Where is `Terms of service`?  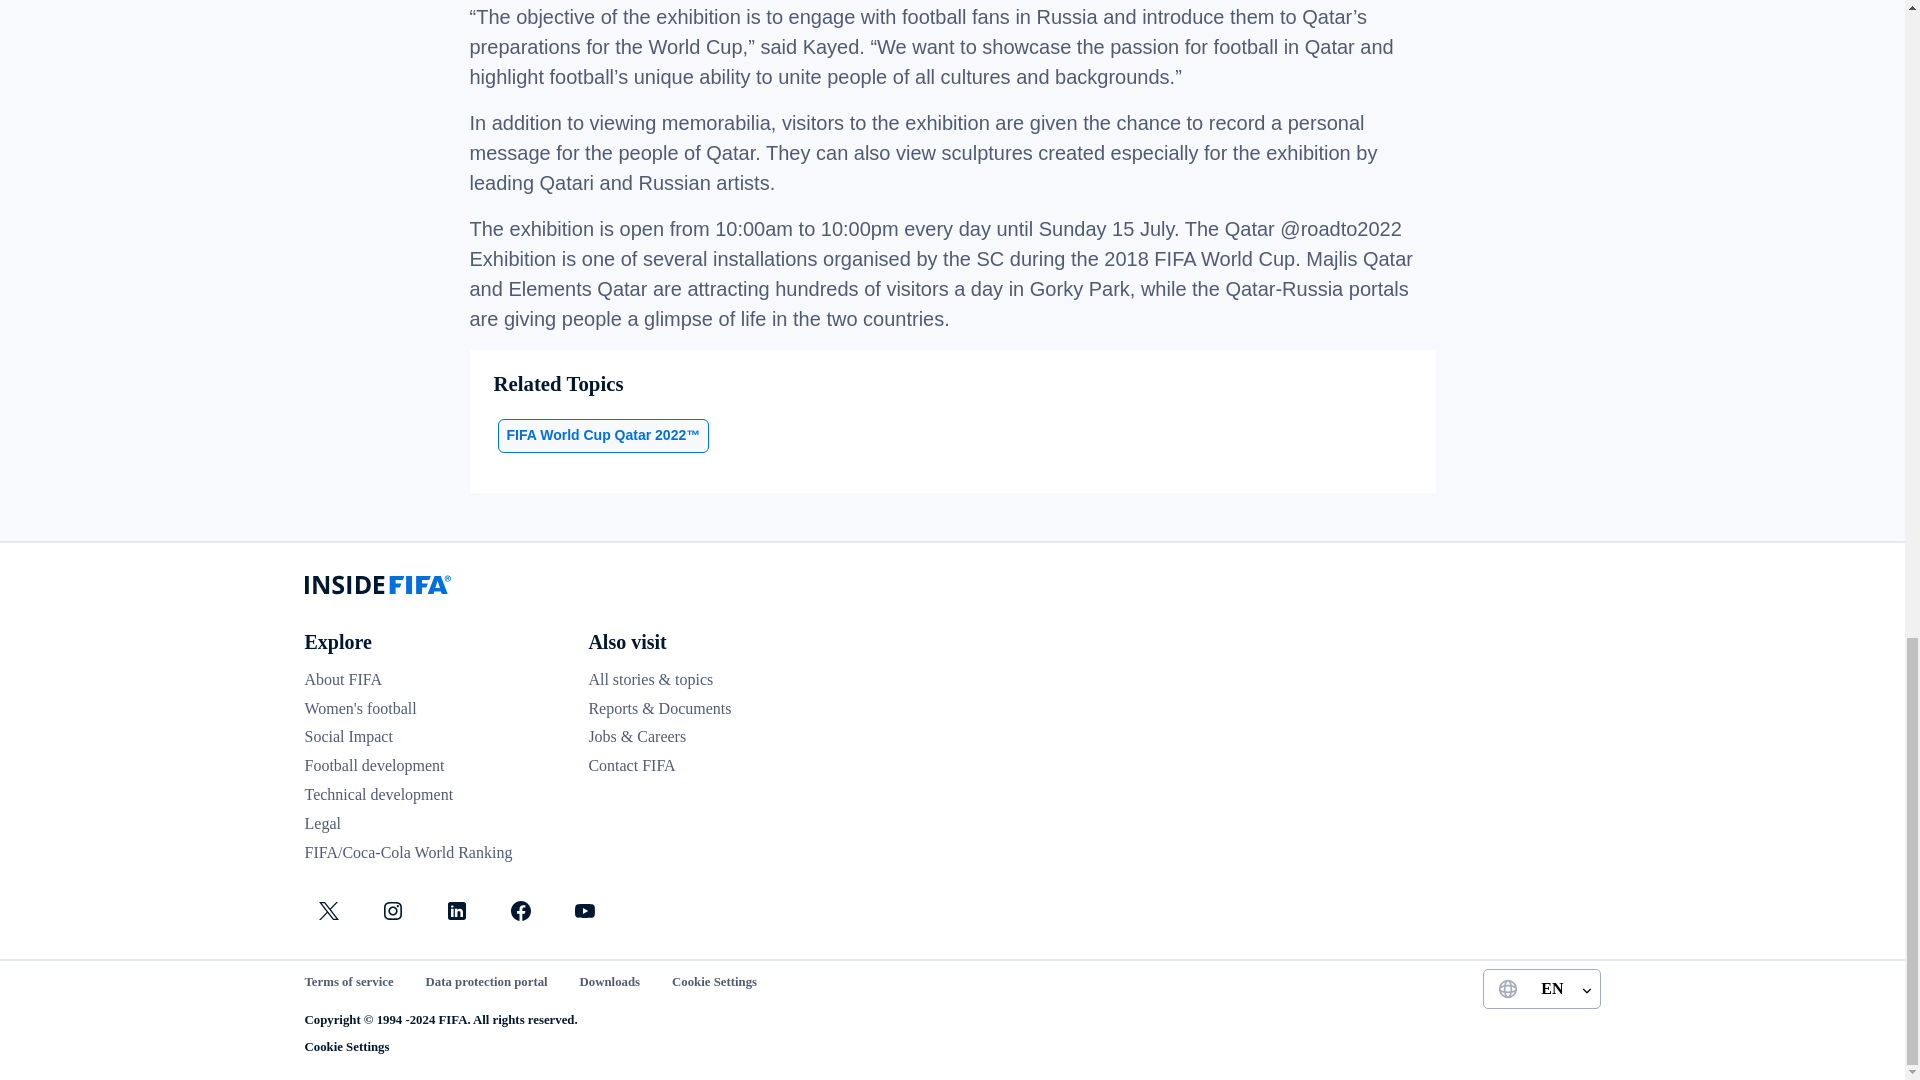
Terms of service is located at coordinates (348, 982).